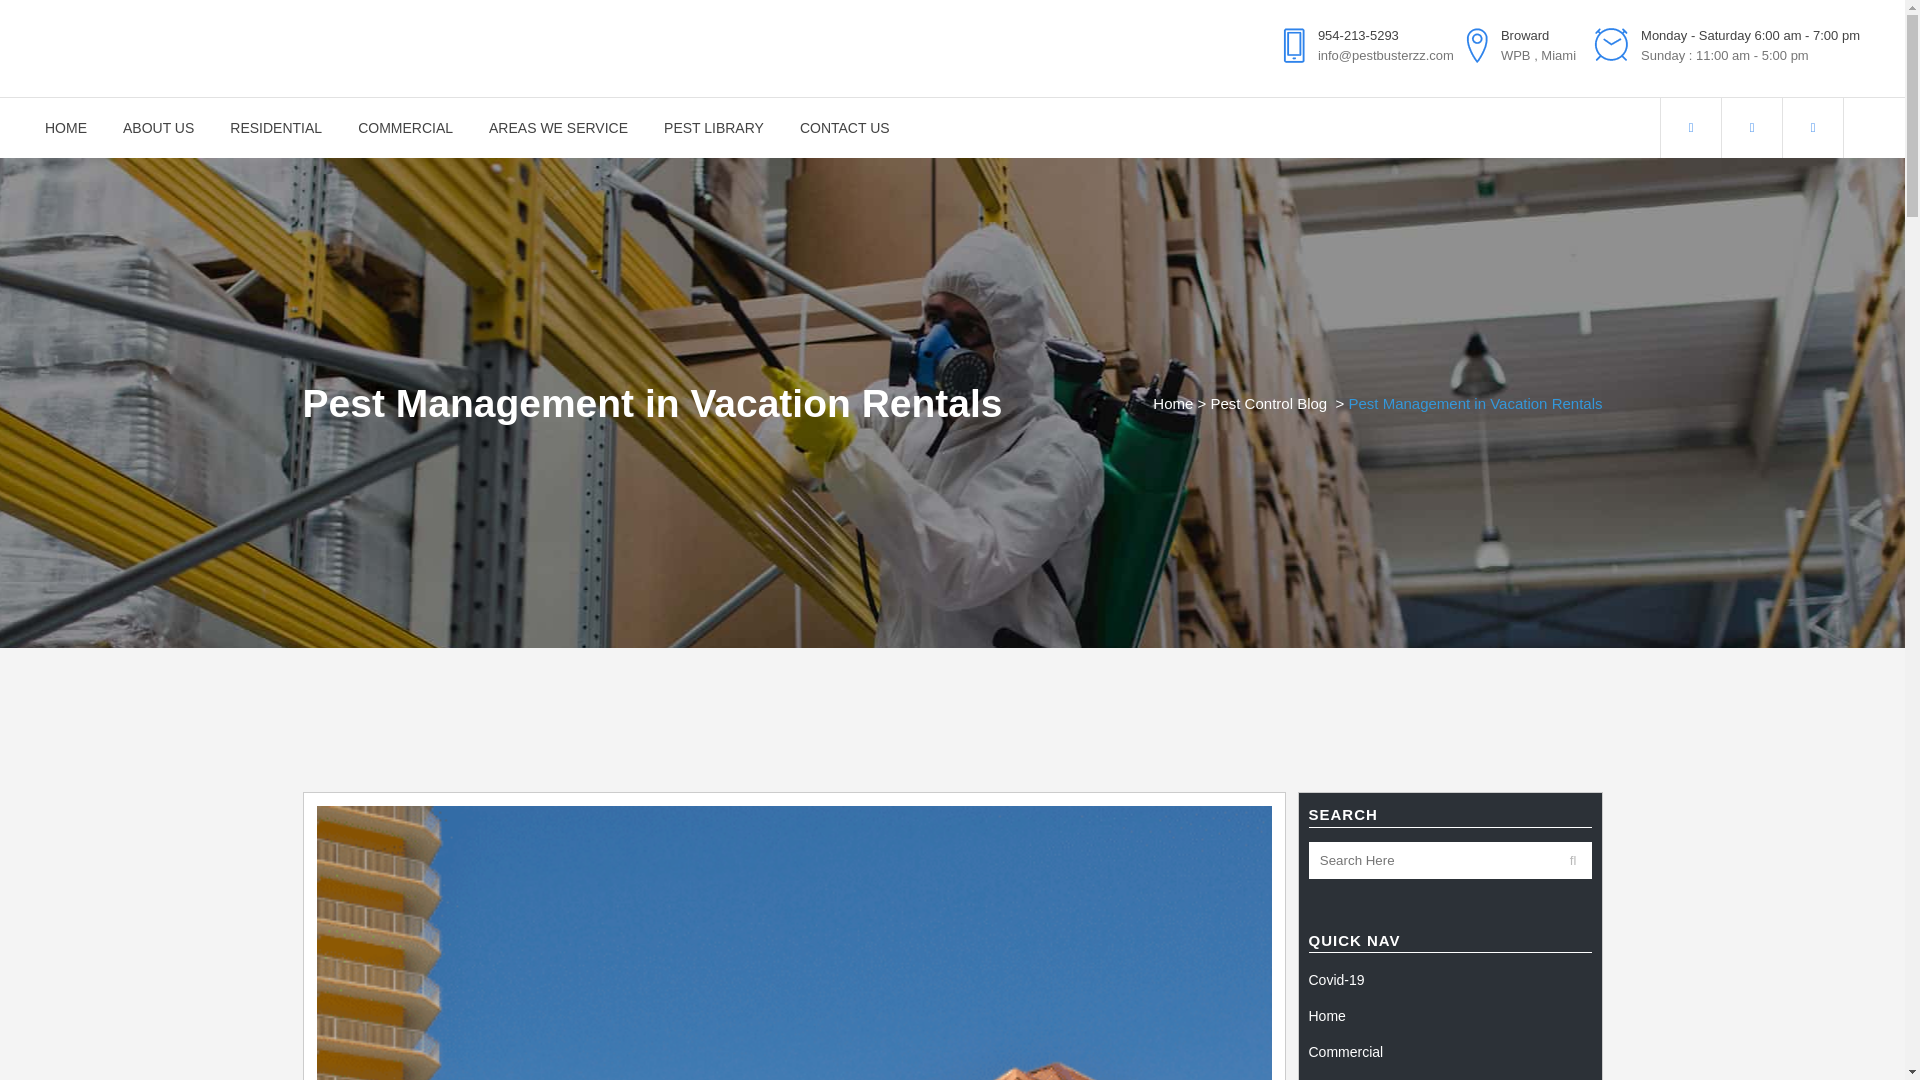 The width and height of the screenshot is (1920, 1080). I want to click on HOME, so click(74, 128).